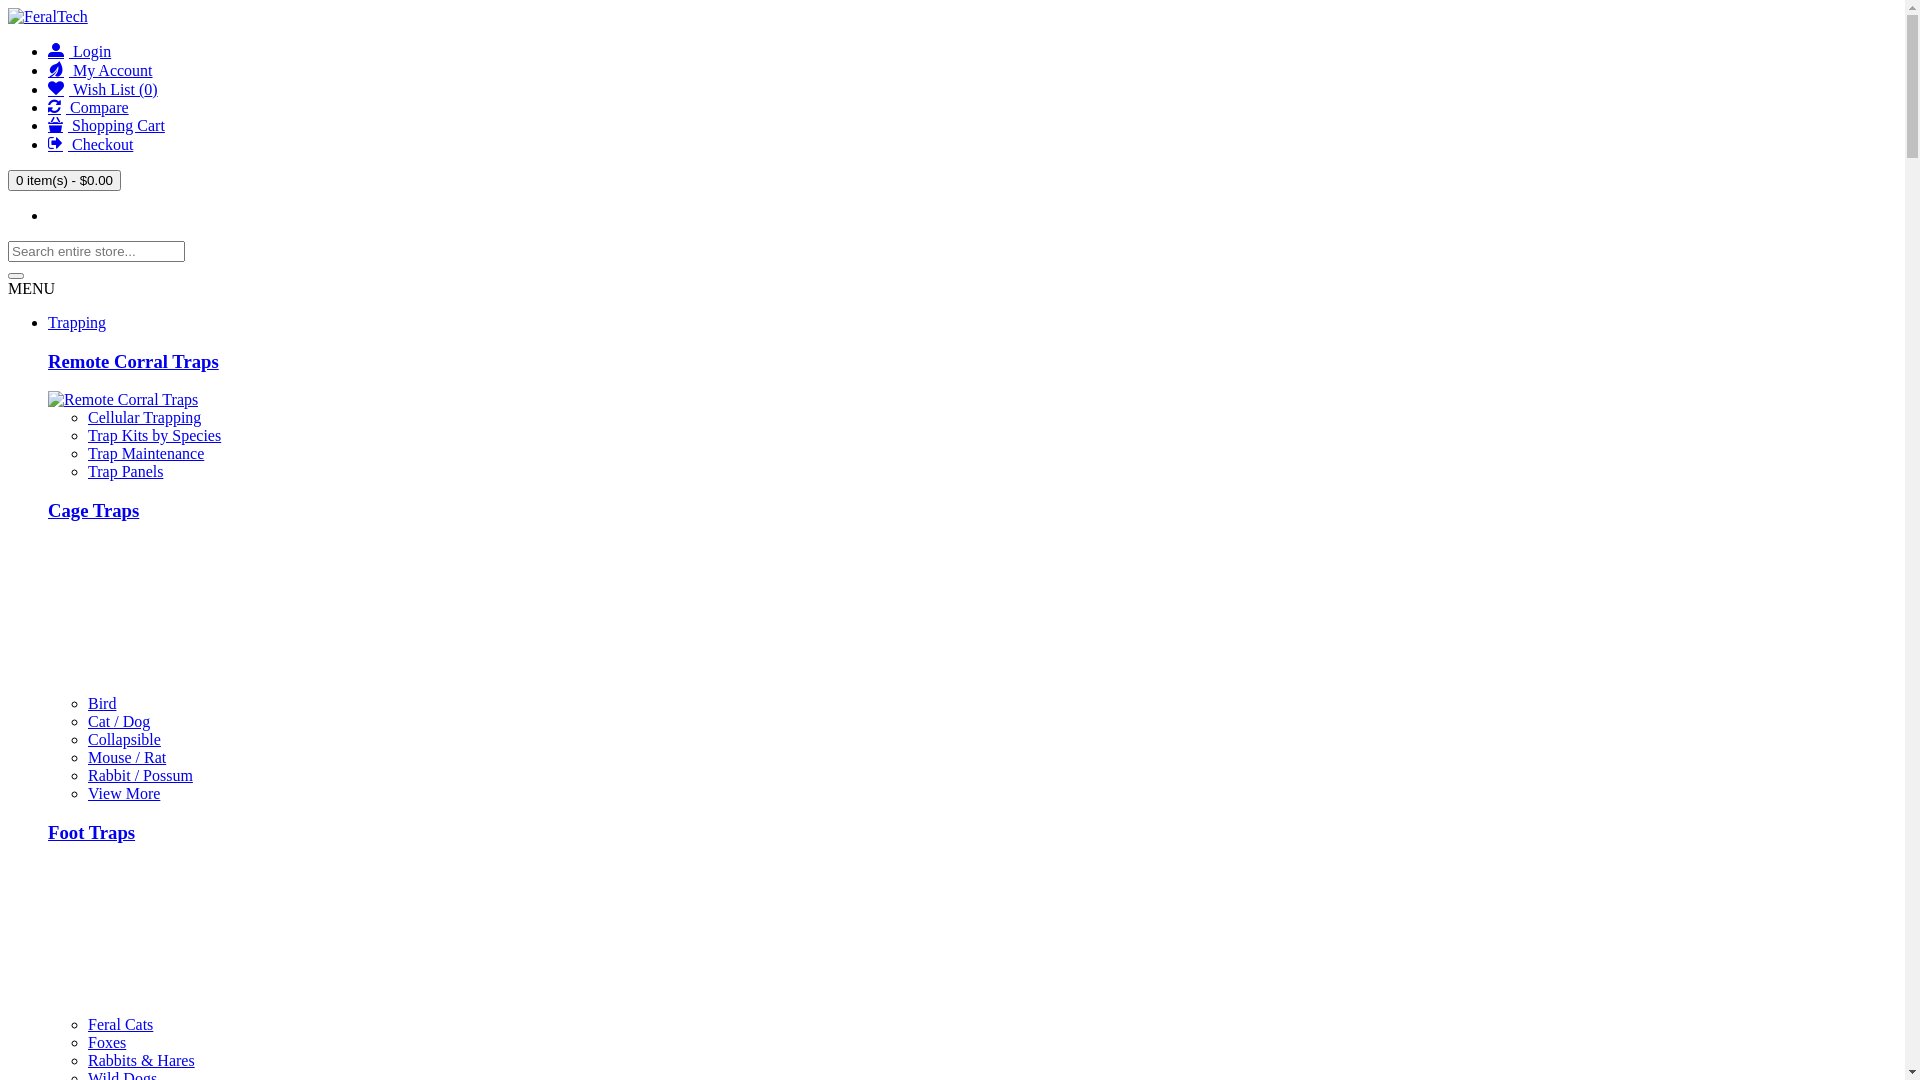 This screenshot has height=1080, width=1920. What do you see at coordinates (107, 1042) in the screenshot?
I see `Foxes` at bounding box center [107, 1042].